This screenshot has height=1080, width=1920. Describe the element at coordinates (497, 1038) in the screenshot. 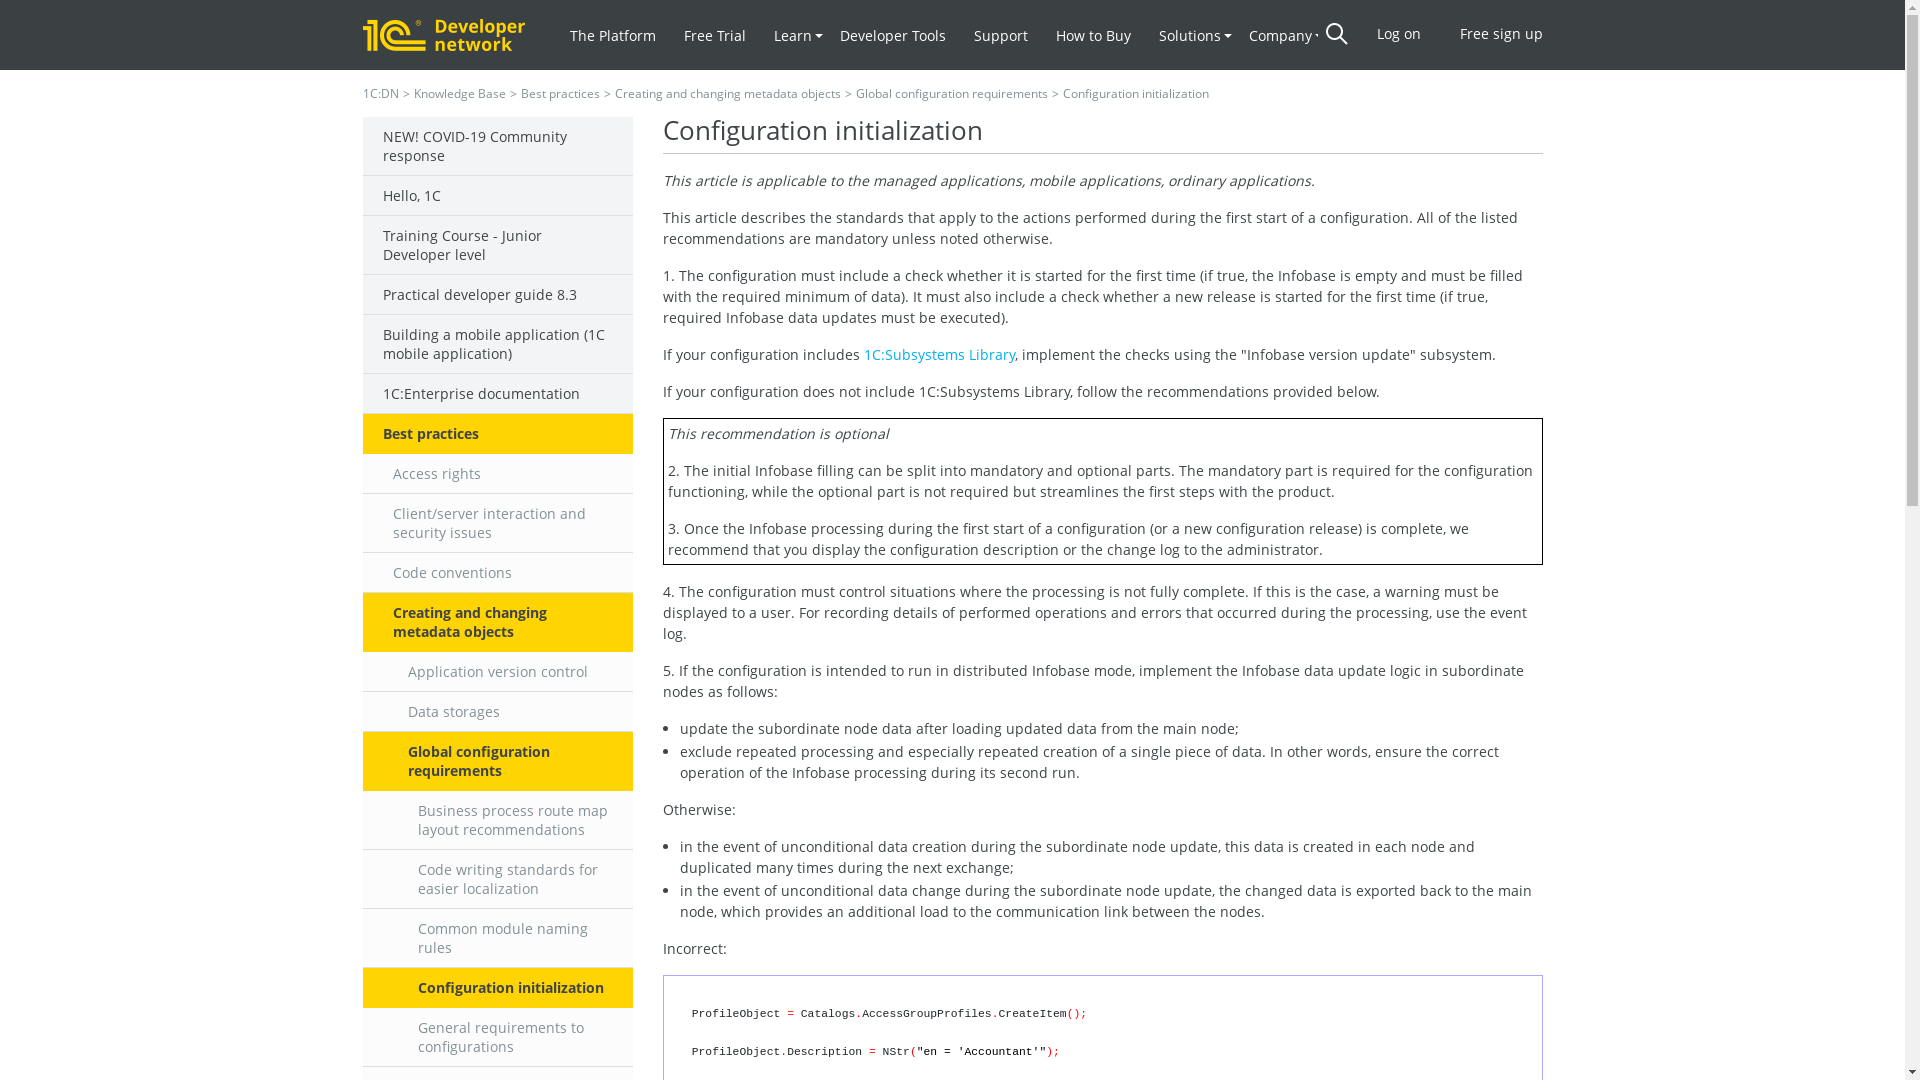

I see `General requirements to configurations` at that location.